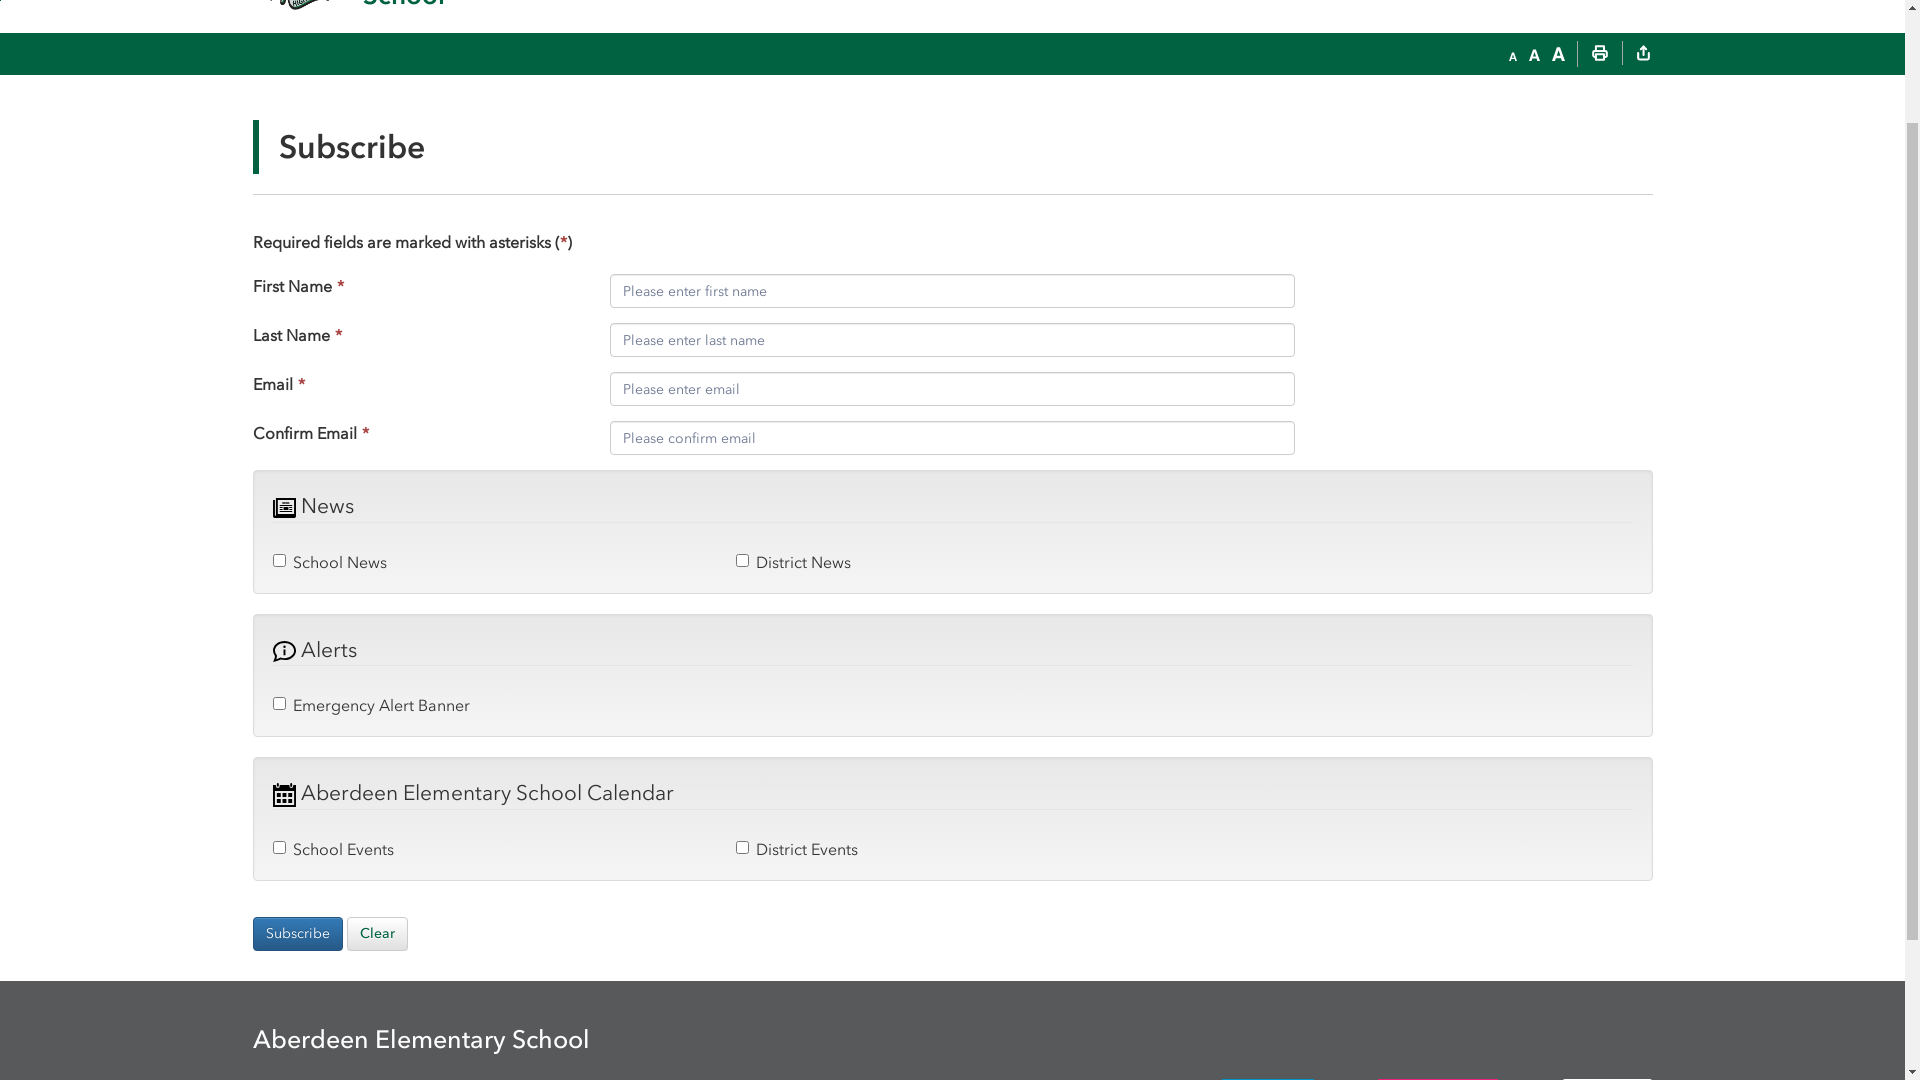 The width and height of the screenshot is (1920, 1080). Describe the element at coordinates (488, 108) in the screenshot. I see `Aberdeen Elementary
School` at that location.